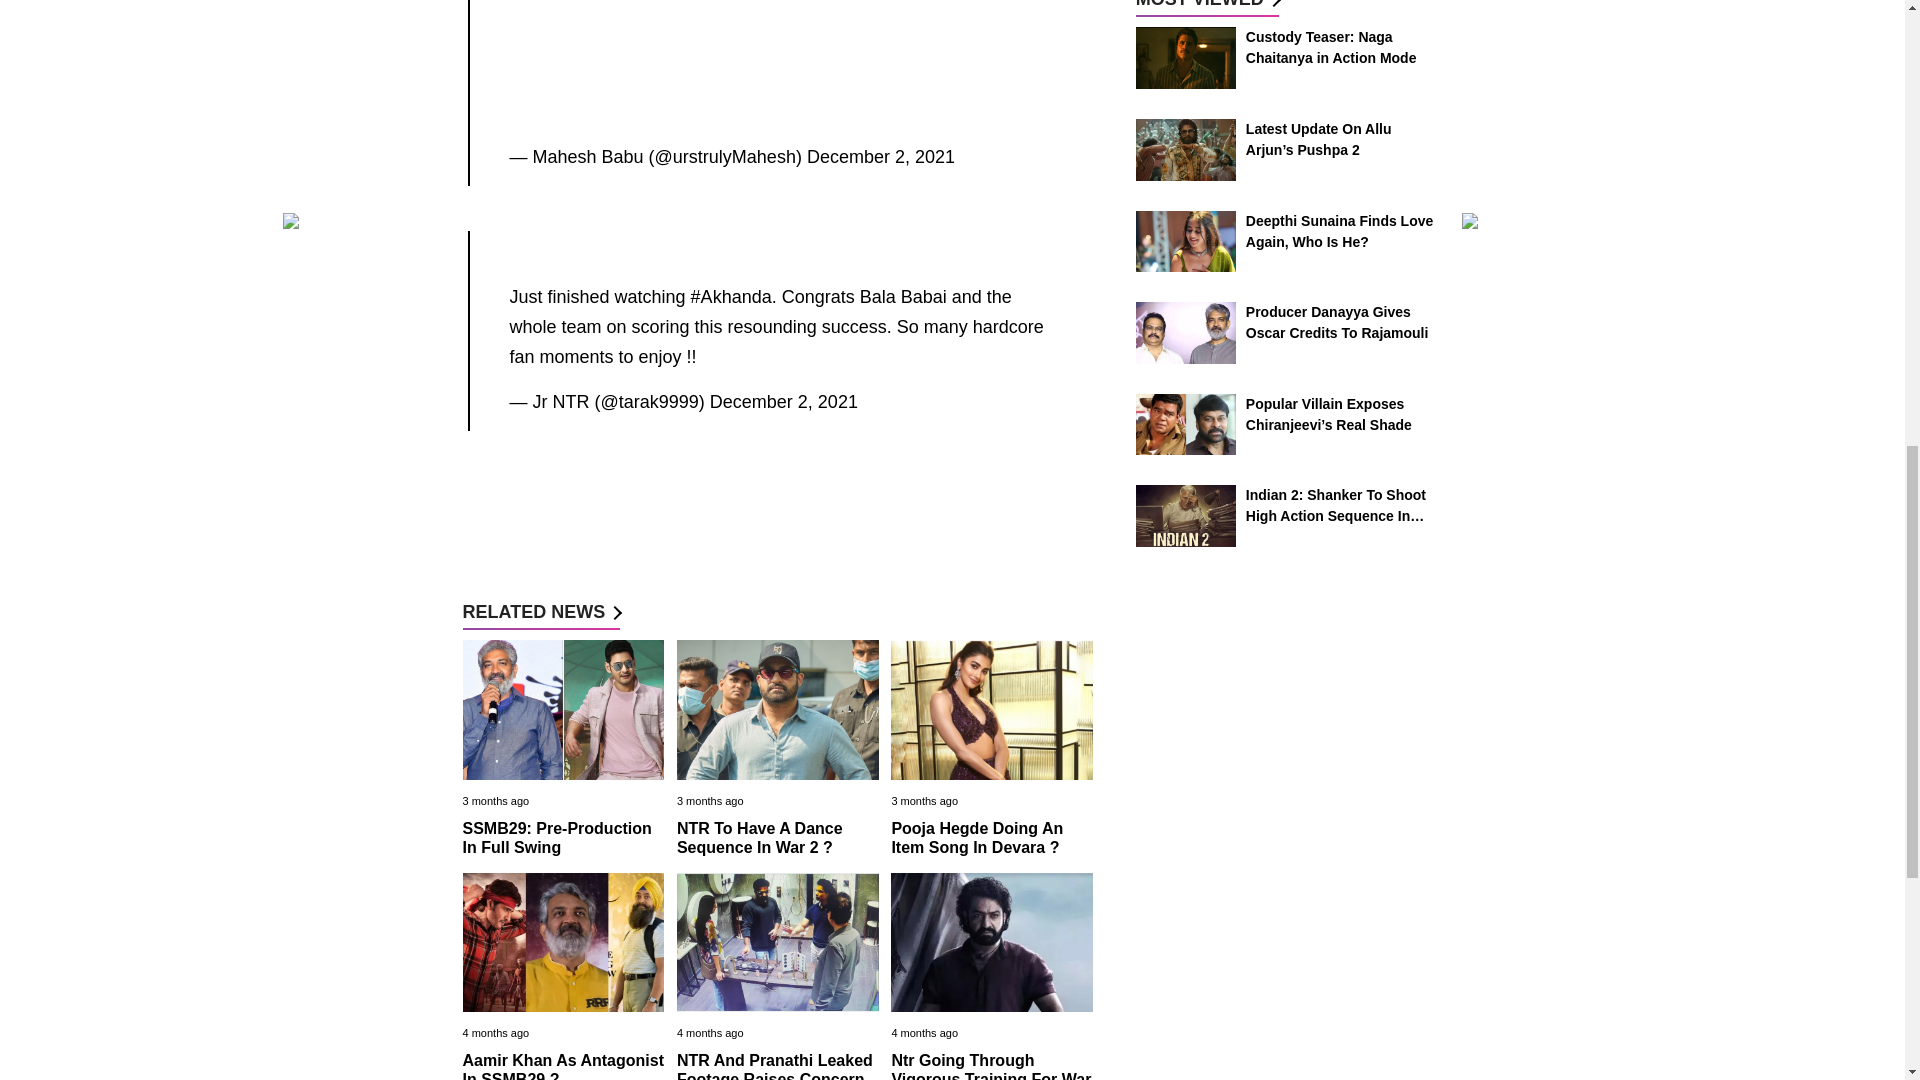 This screenshot has width=1920, height=1080. I want to click on SSMB29: Pre-Production In Full Swing, so click(556, 838).